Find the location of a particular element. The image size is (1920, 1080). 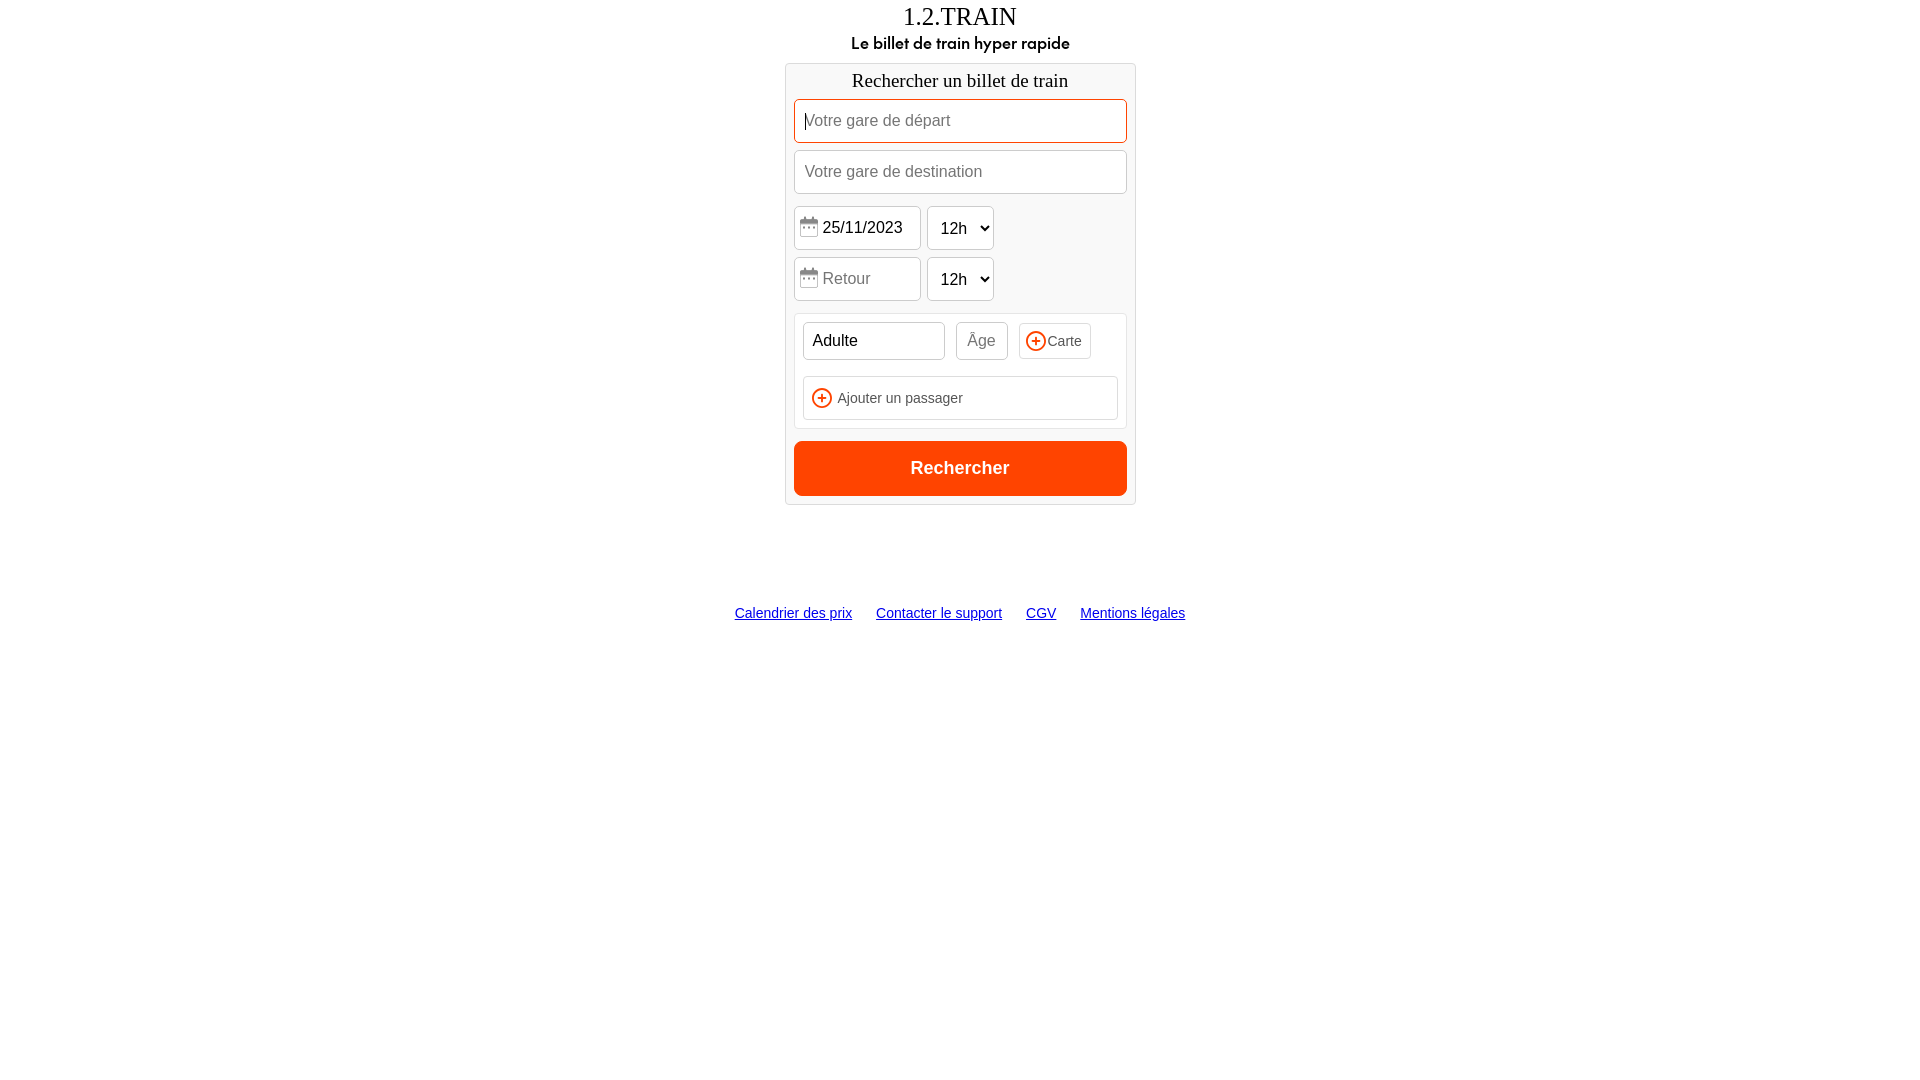

CGV is located at coordinates (1041, 613).